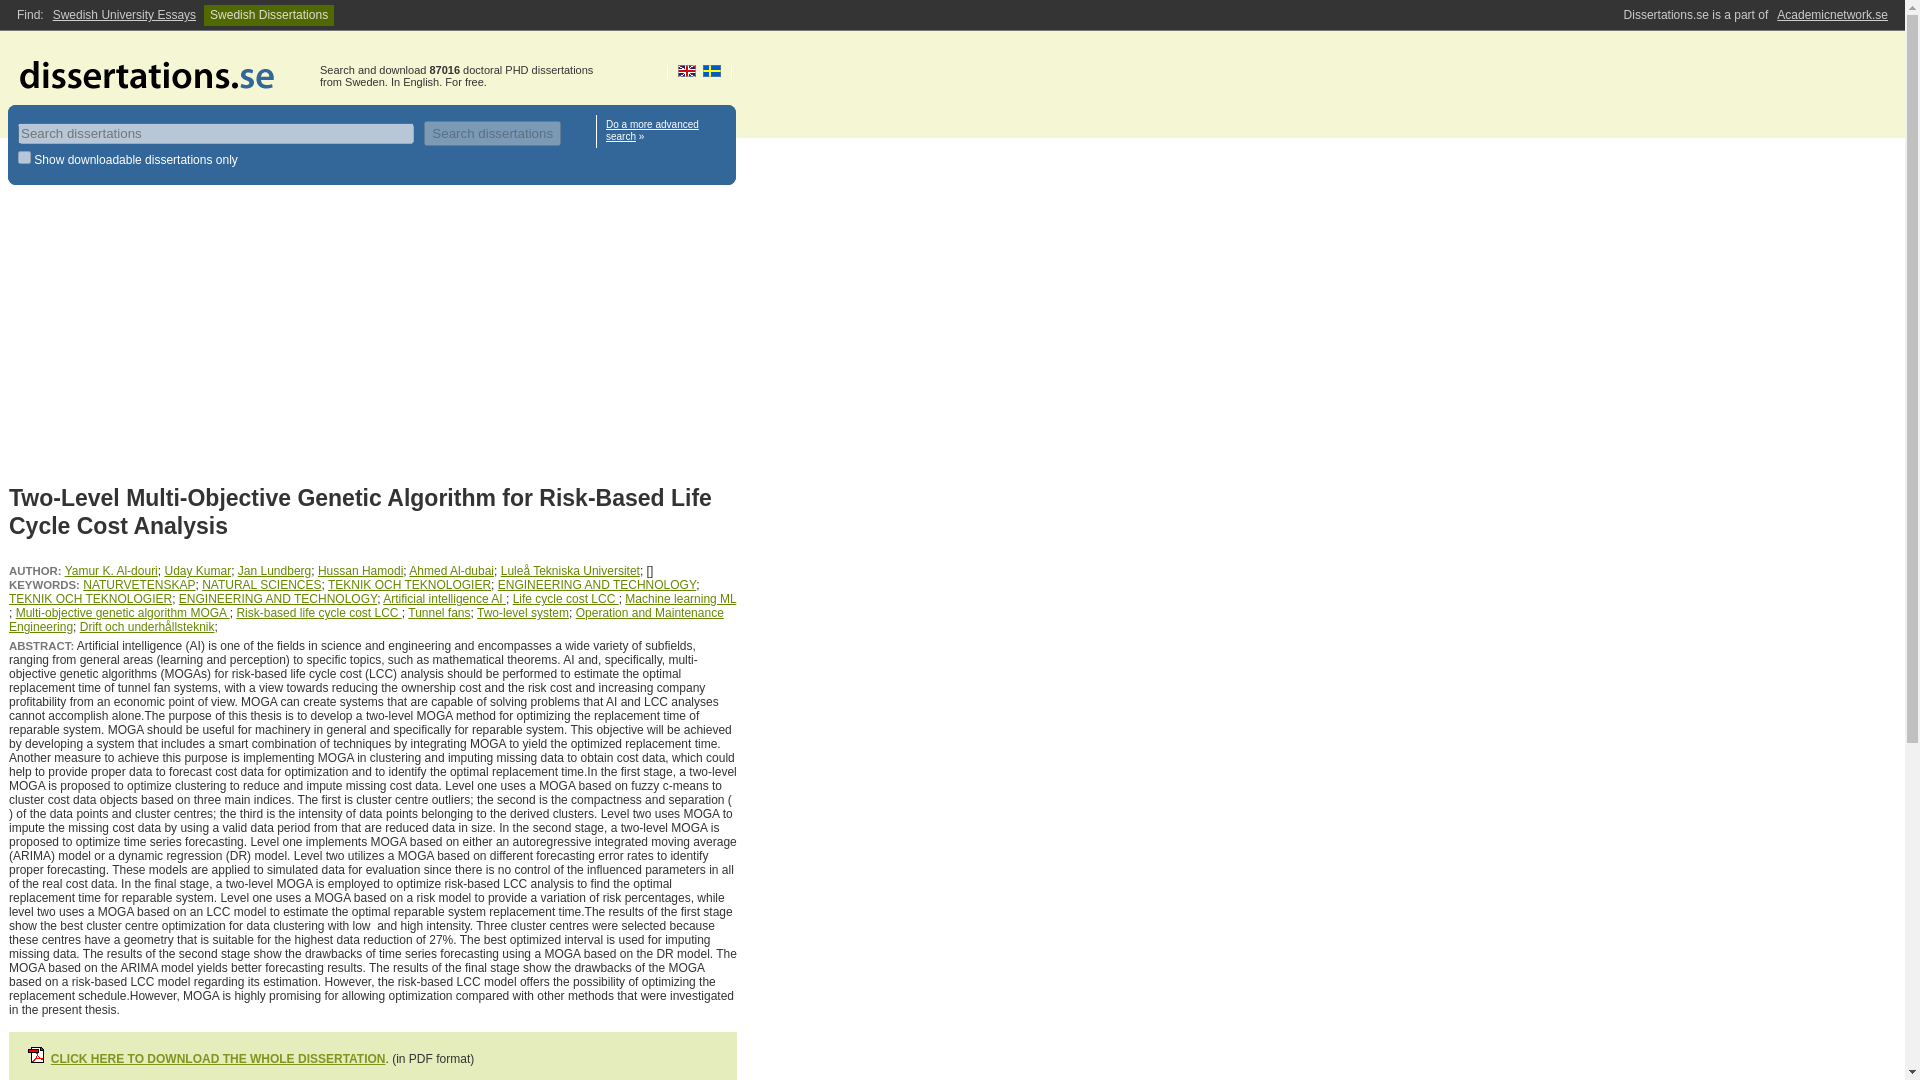  I want to click on Uday Kumar, so click(196, 570).